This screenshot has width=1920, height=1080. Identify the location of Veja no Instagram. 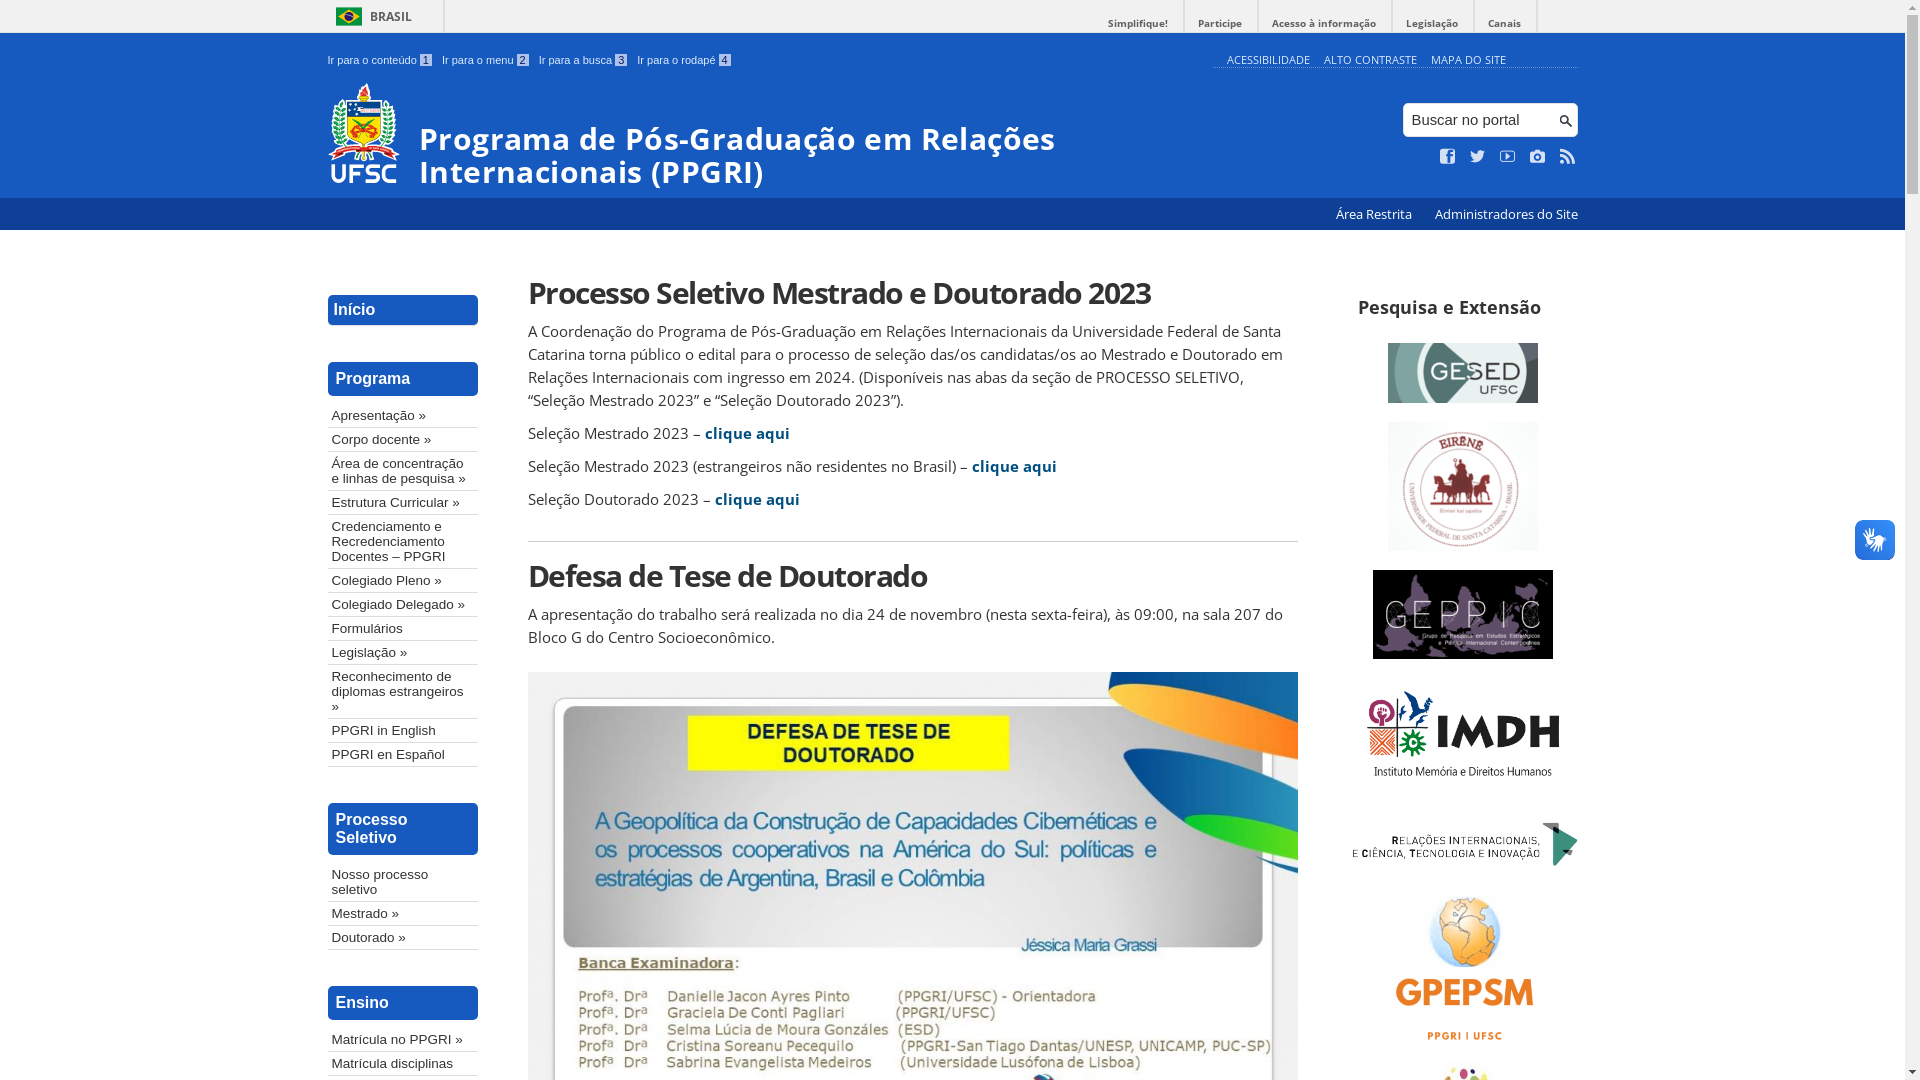
(1538, 157).